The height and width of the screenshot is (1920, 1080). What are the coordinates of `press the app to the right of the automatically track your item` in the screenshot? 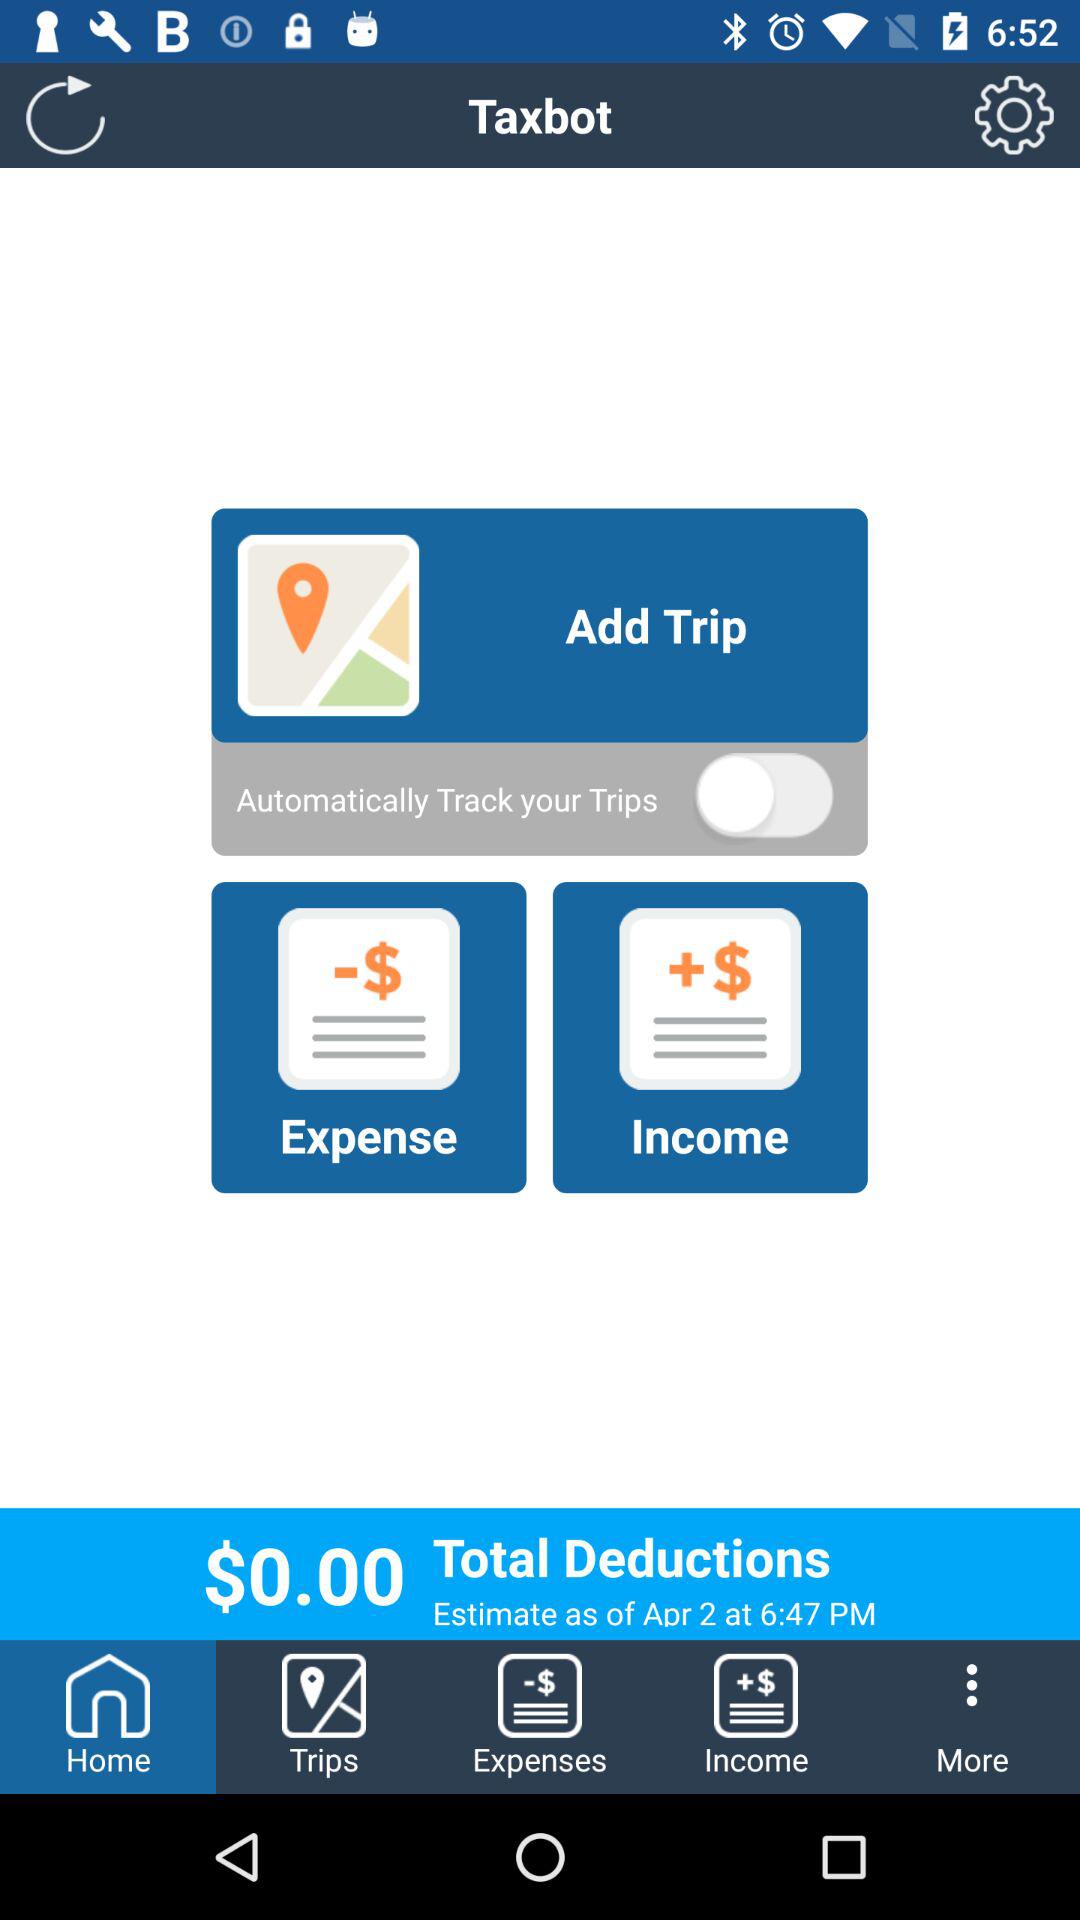 It's located at (763, 799).